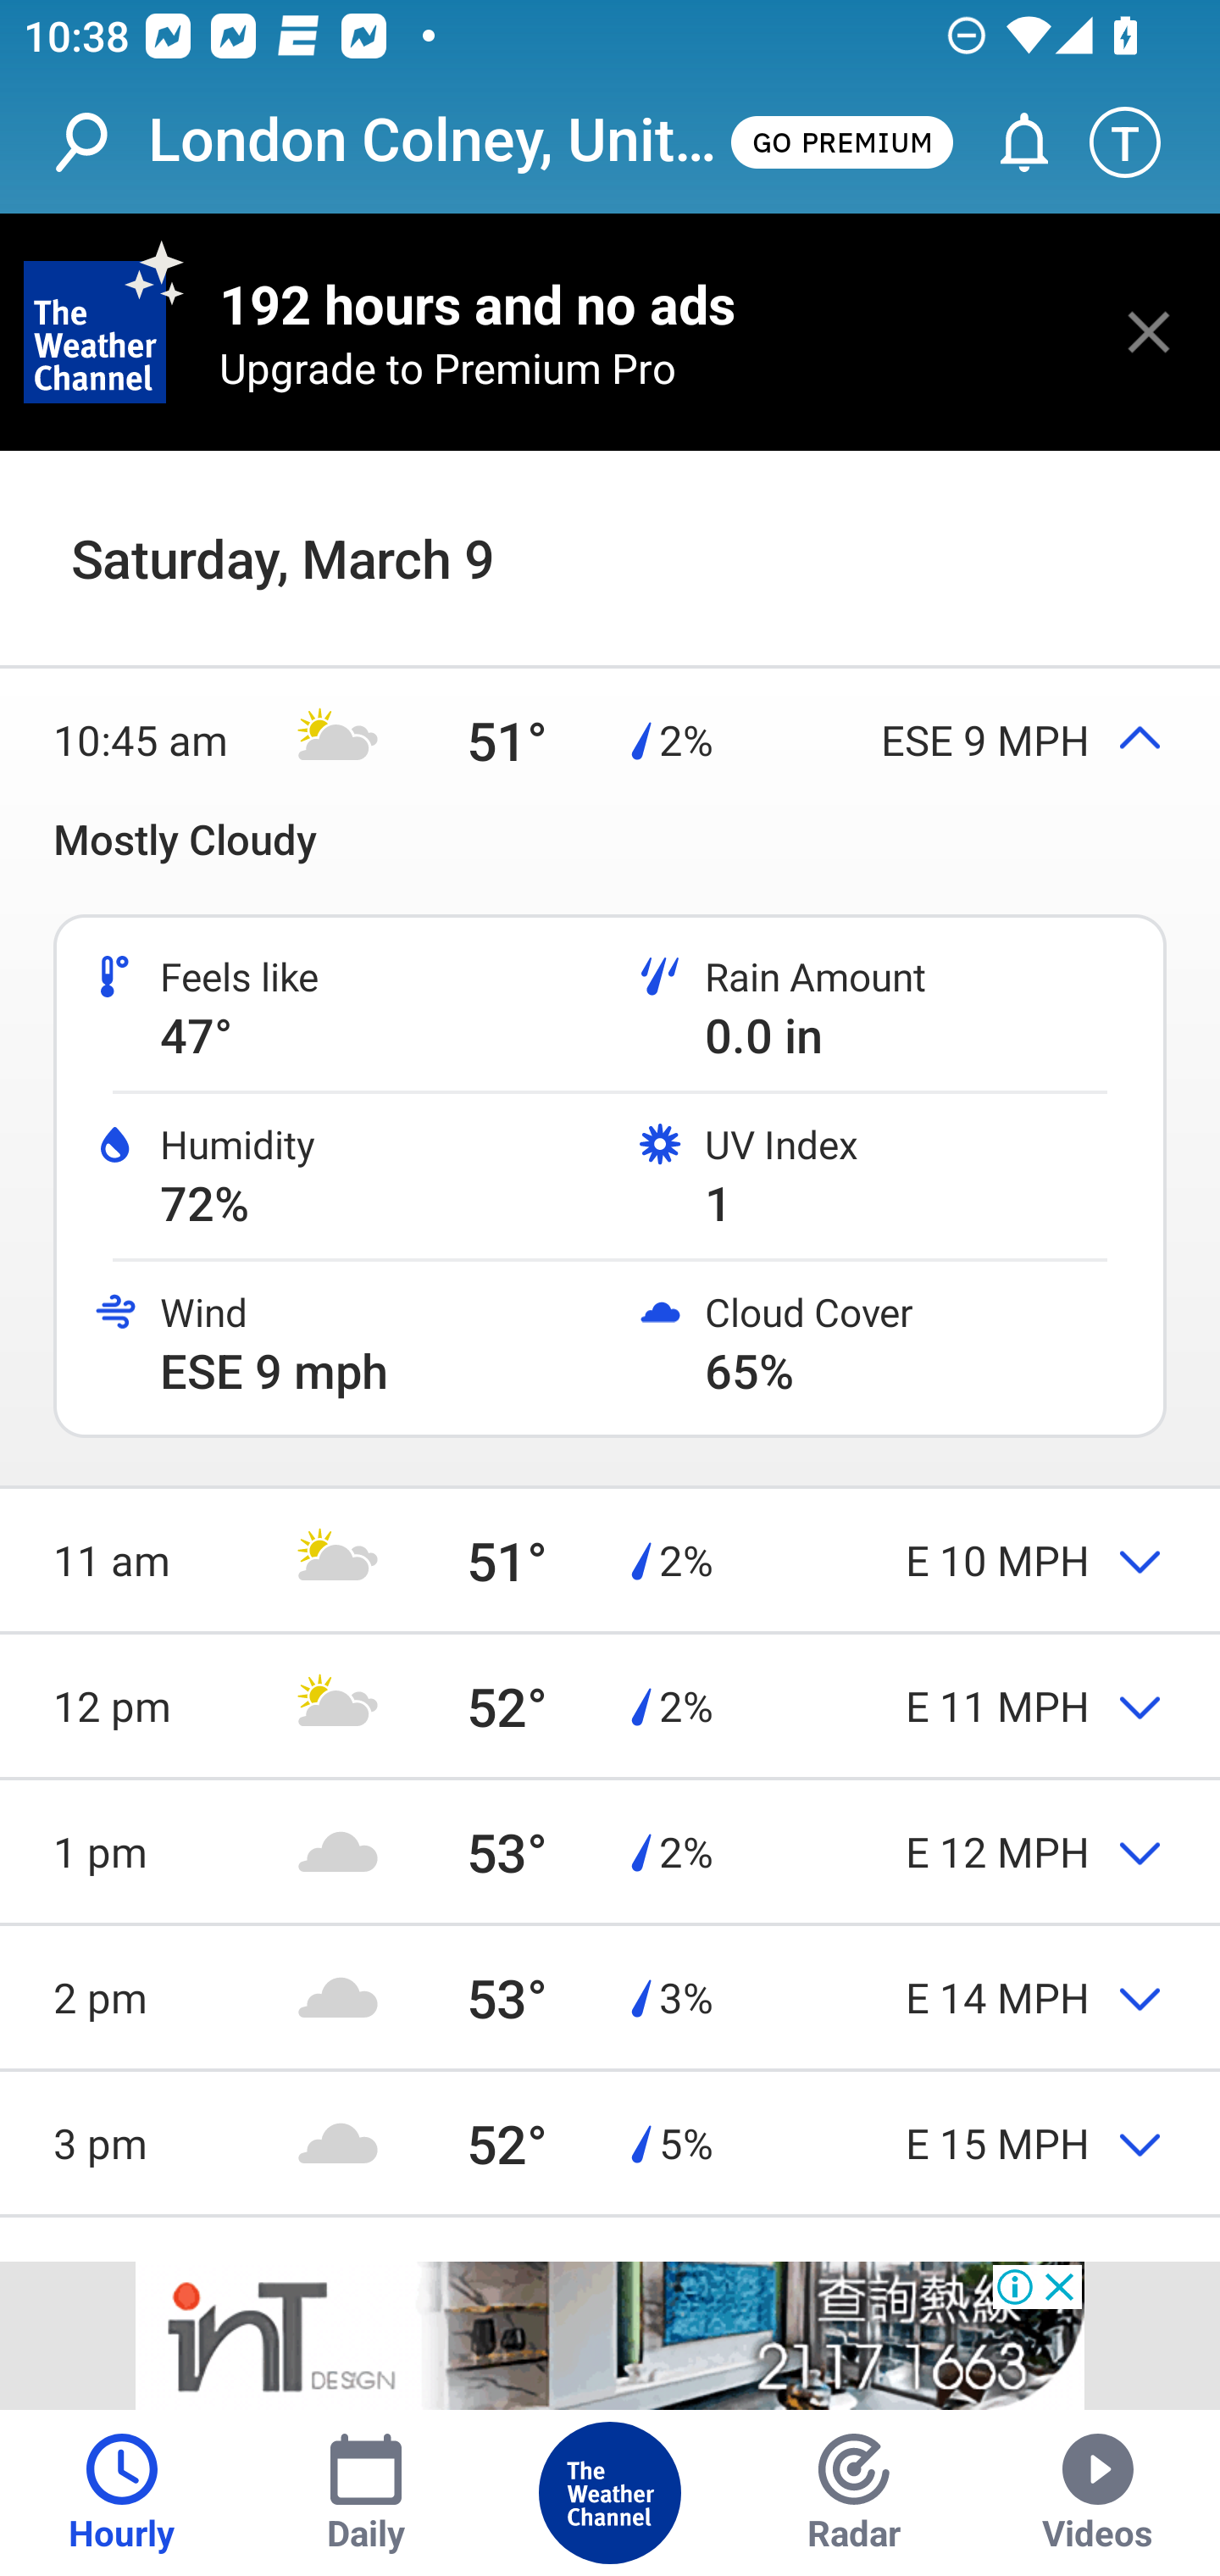 The width and height of the screenshot is (1220, 2576). What do you see at coordinates (610, 1851) in the screenshot?
I see `1 pm 53° 2% E 12 MPH` at bounding box center [610, 1851].